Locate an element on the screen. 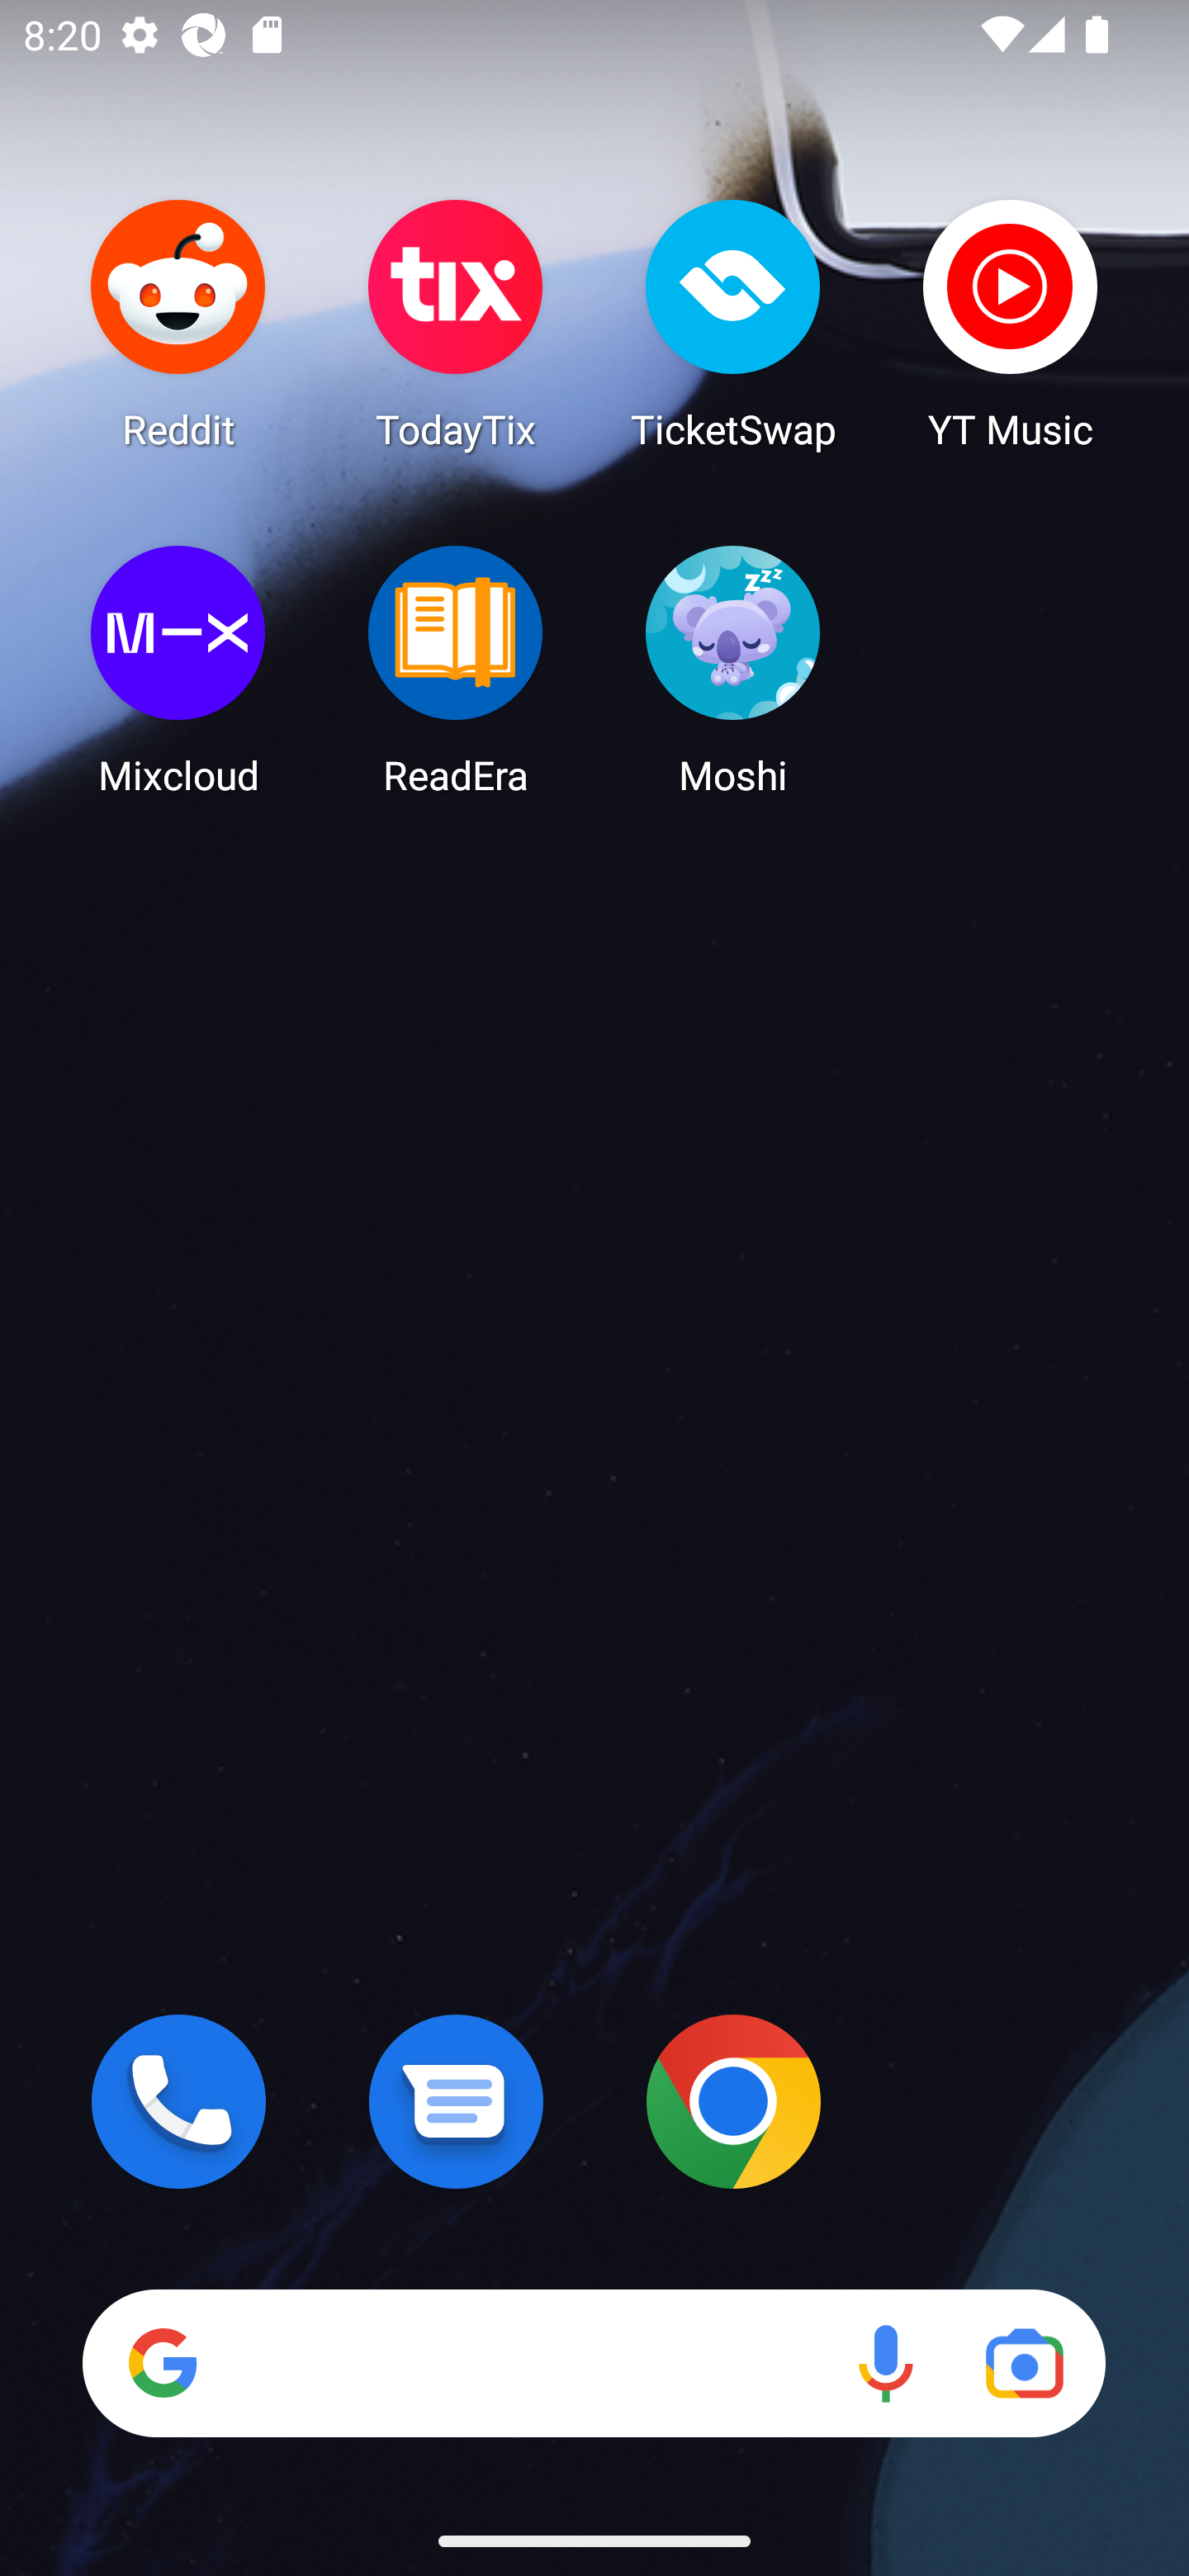 The image size is (1189, 2576). Phone is located at coordinates (178, 2101).